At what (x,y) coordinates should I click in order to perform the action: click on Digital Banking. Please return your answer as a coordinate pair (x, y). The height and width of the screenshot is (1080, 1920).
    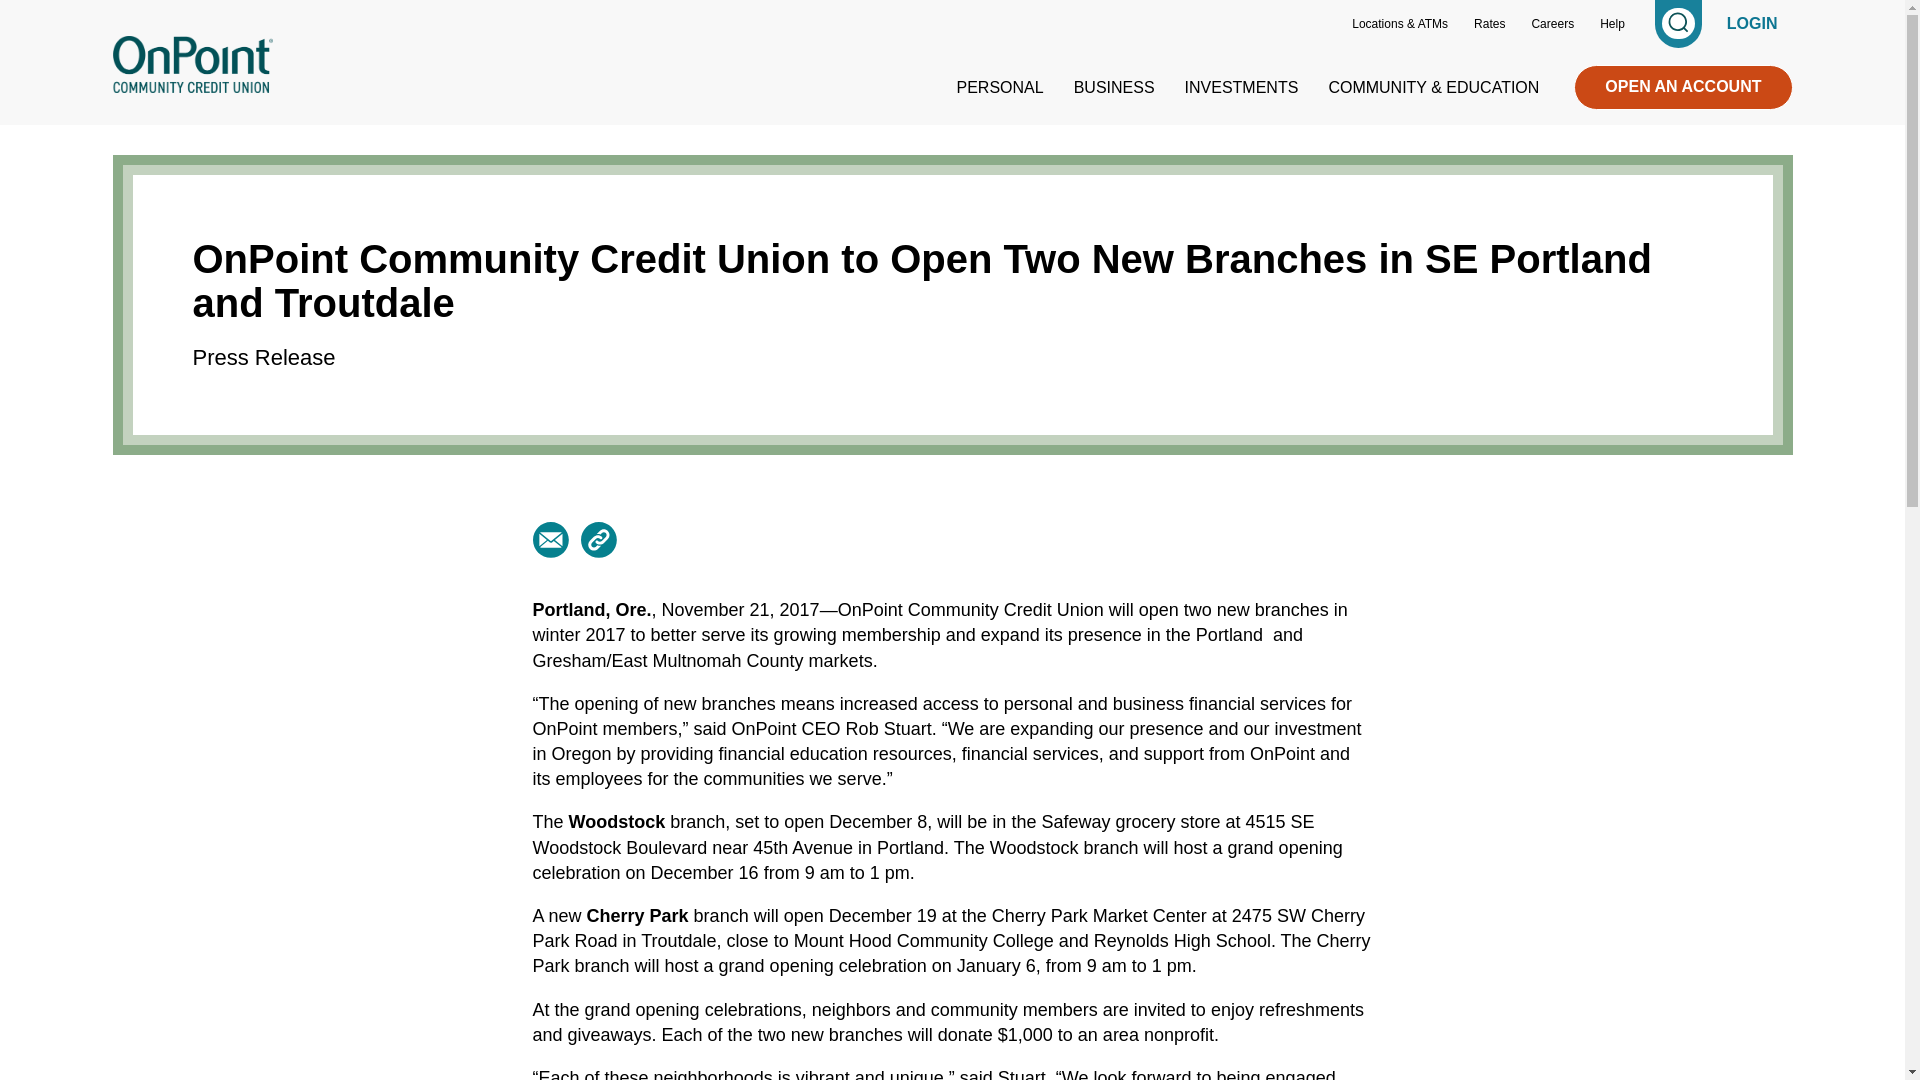
    Looking at the image, I should click on (846, 124).